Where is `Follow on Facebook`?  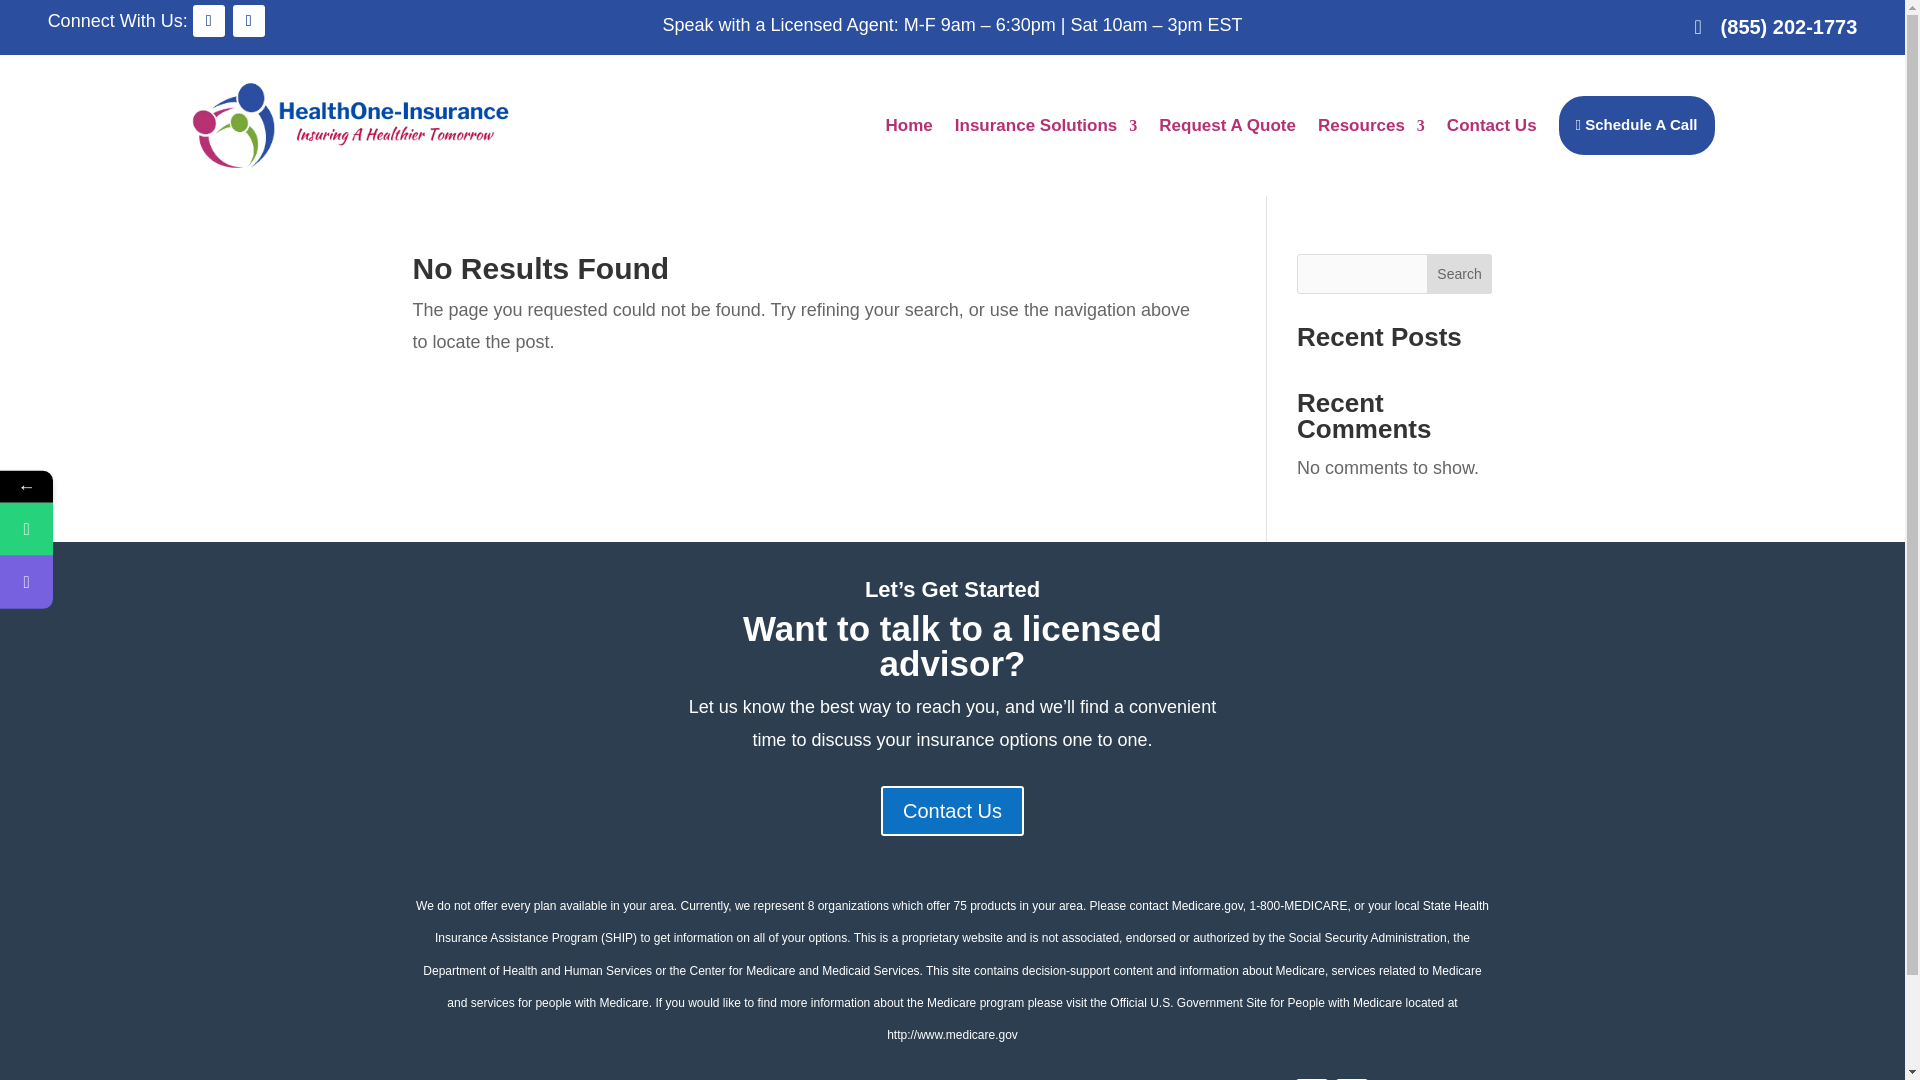 Follow on Facebook is located at coordinates (208, 20).